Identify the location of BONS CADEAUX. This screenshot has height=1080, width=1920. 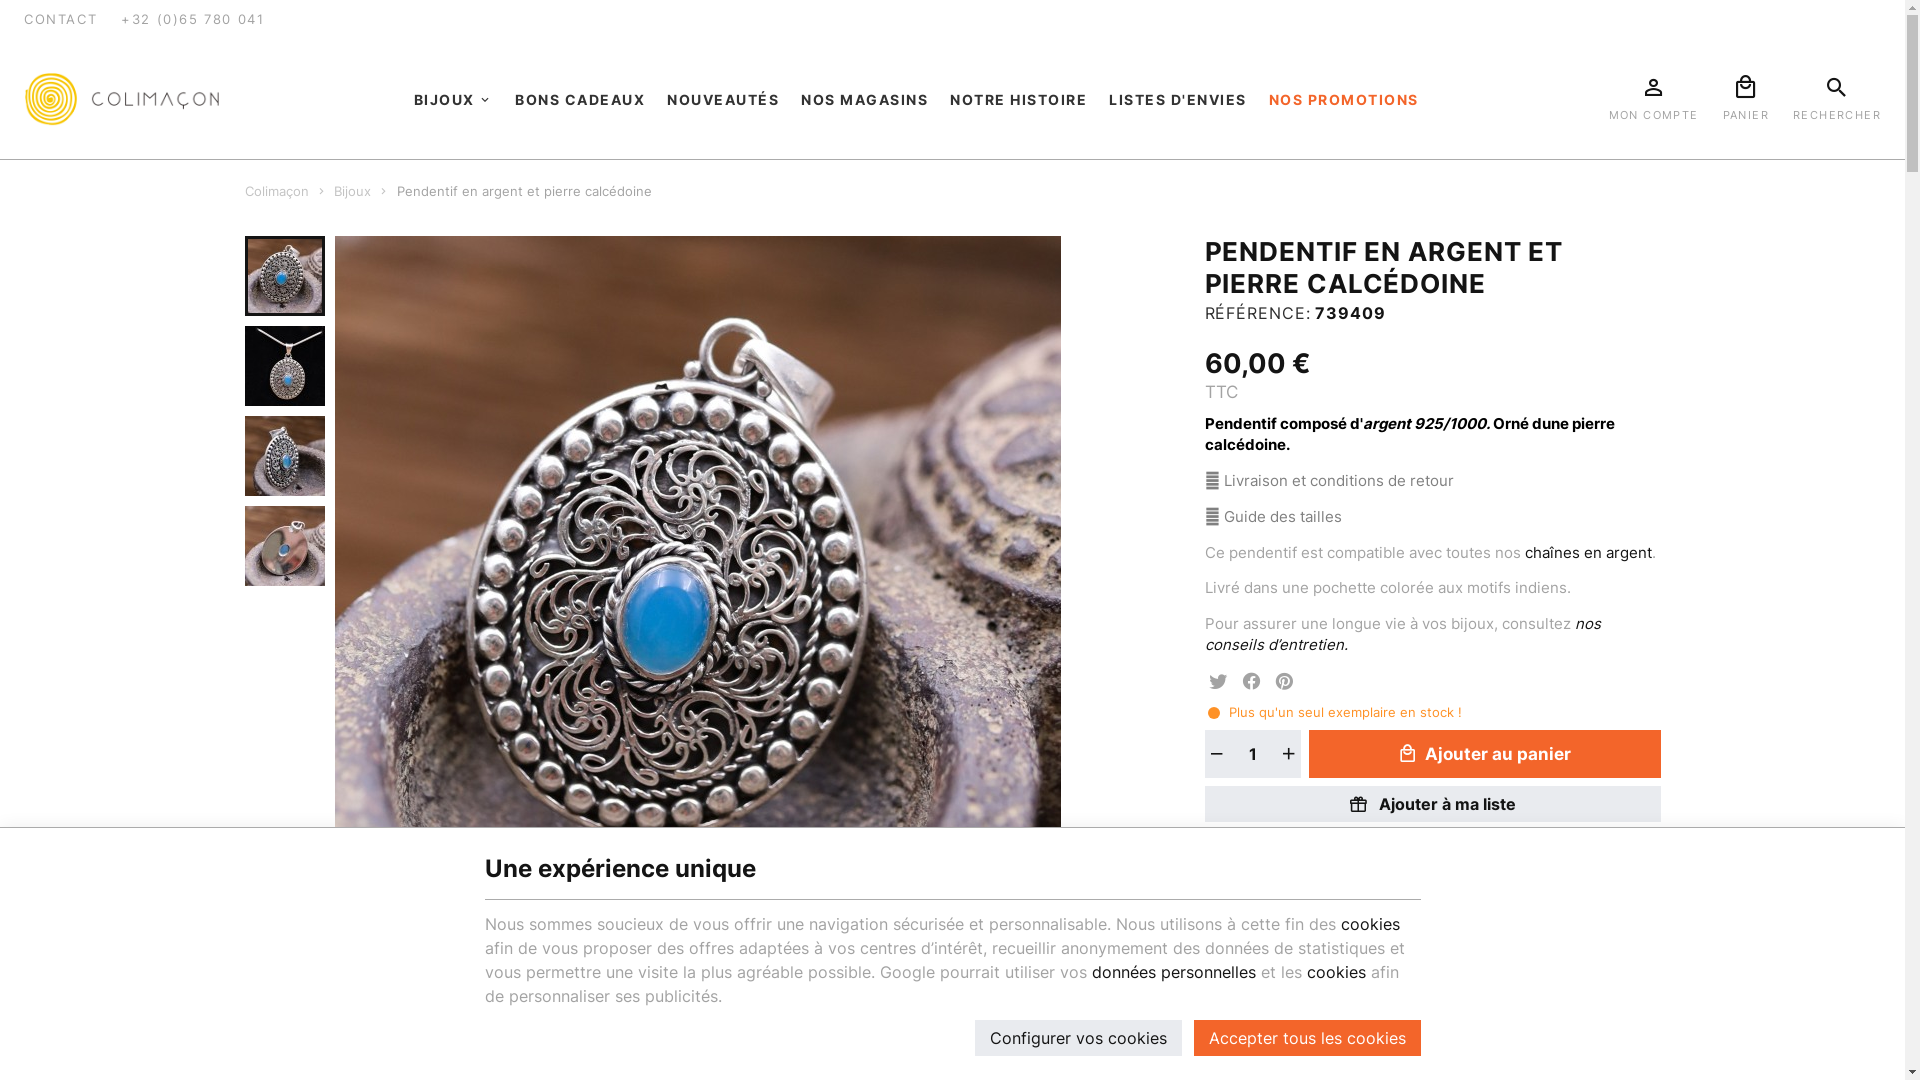
(580, 100).